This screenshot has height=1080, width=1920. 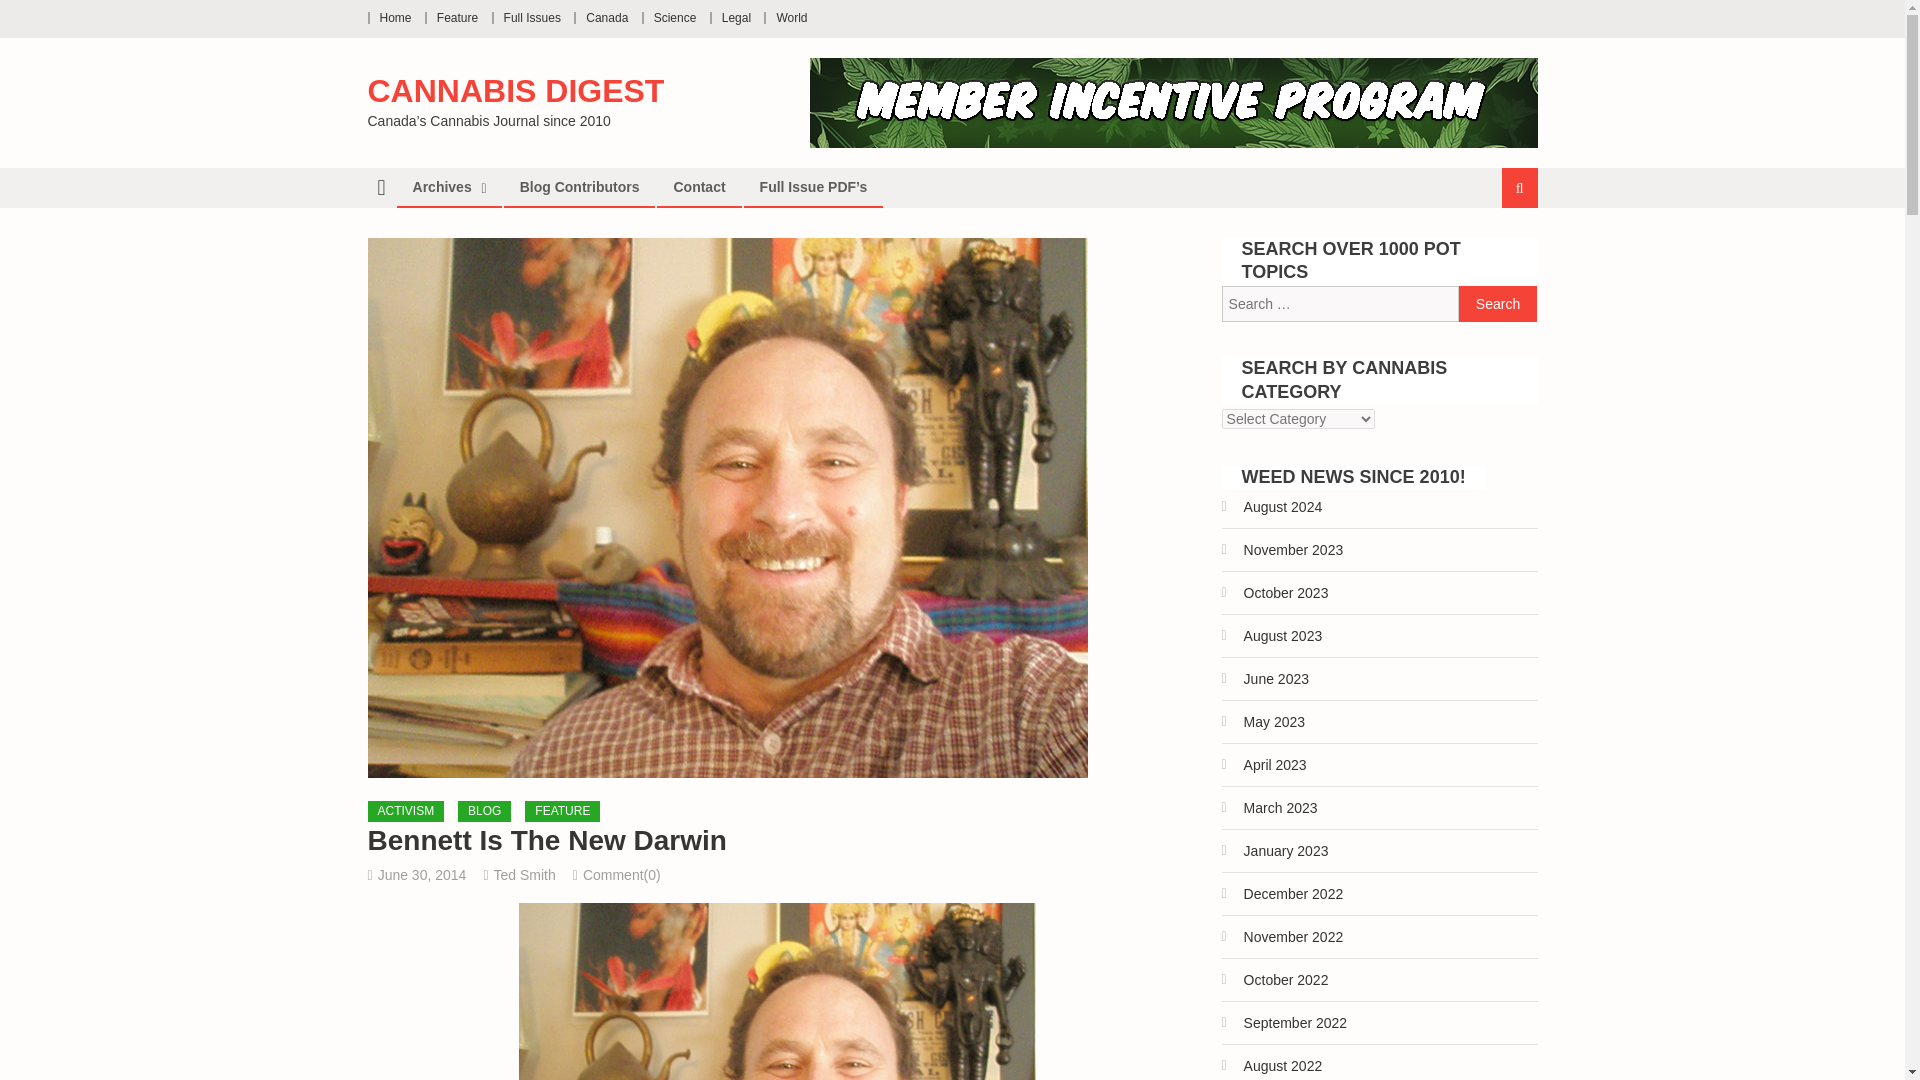 What do you see at coordinates (1495, 254) in the screenshot?
I see `Search` at bounding box center [1495, 254].